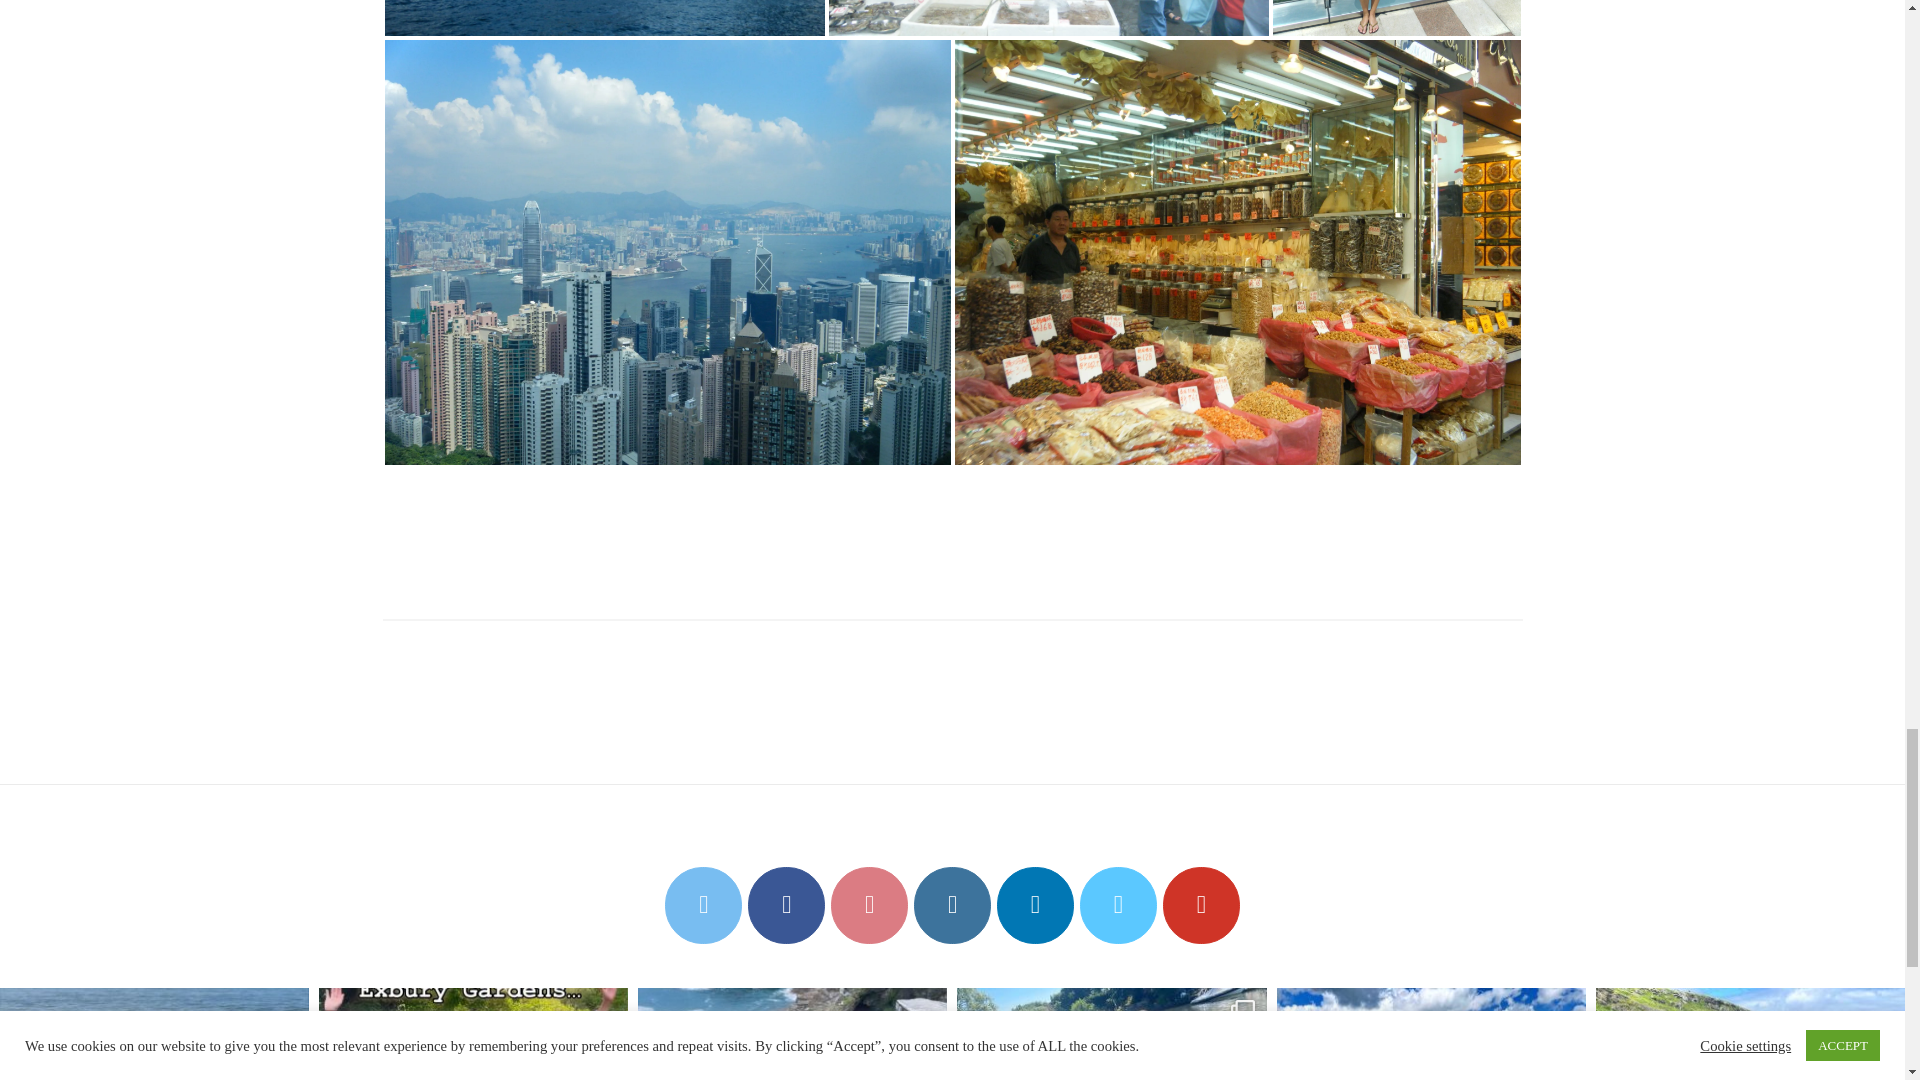 This screenshot has width=1920, height=1080. I want to click on Nicola Dunkinson on Facebook, so click(786, 905).